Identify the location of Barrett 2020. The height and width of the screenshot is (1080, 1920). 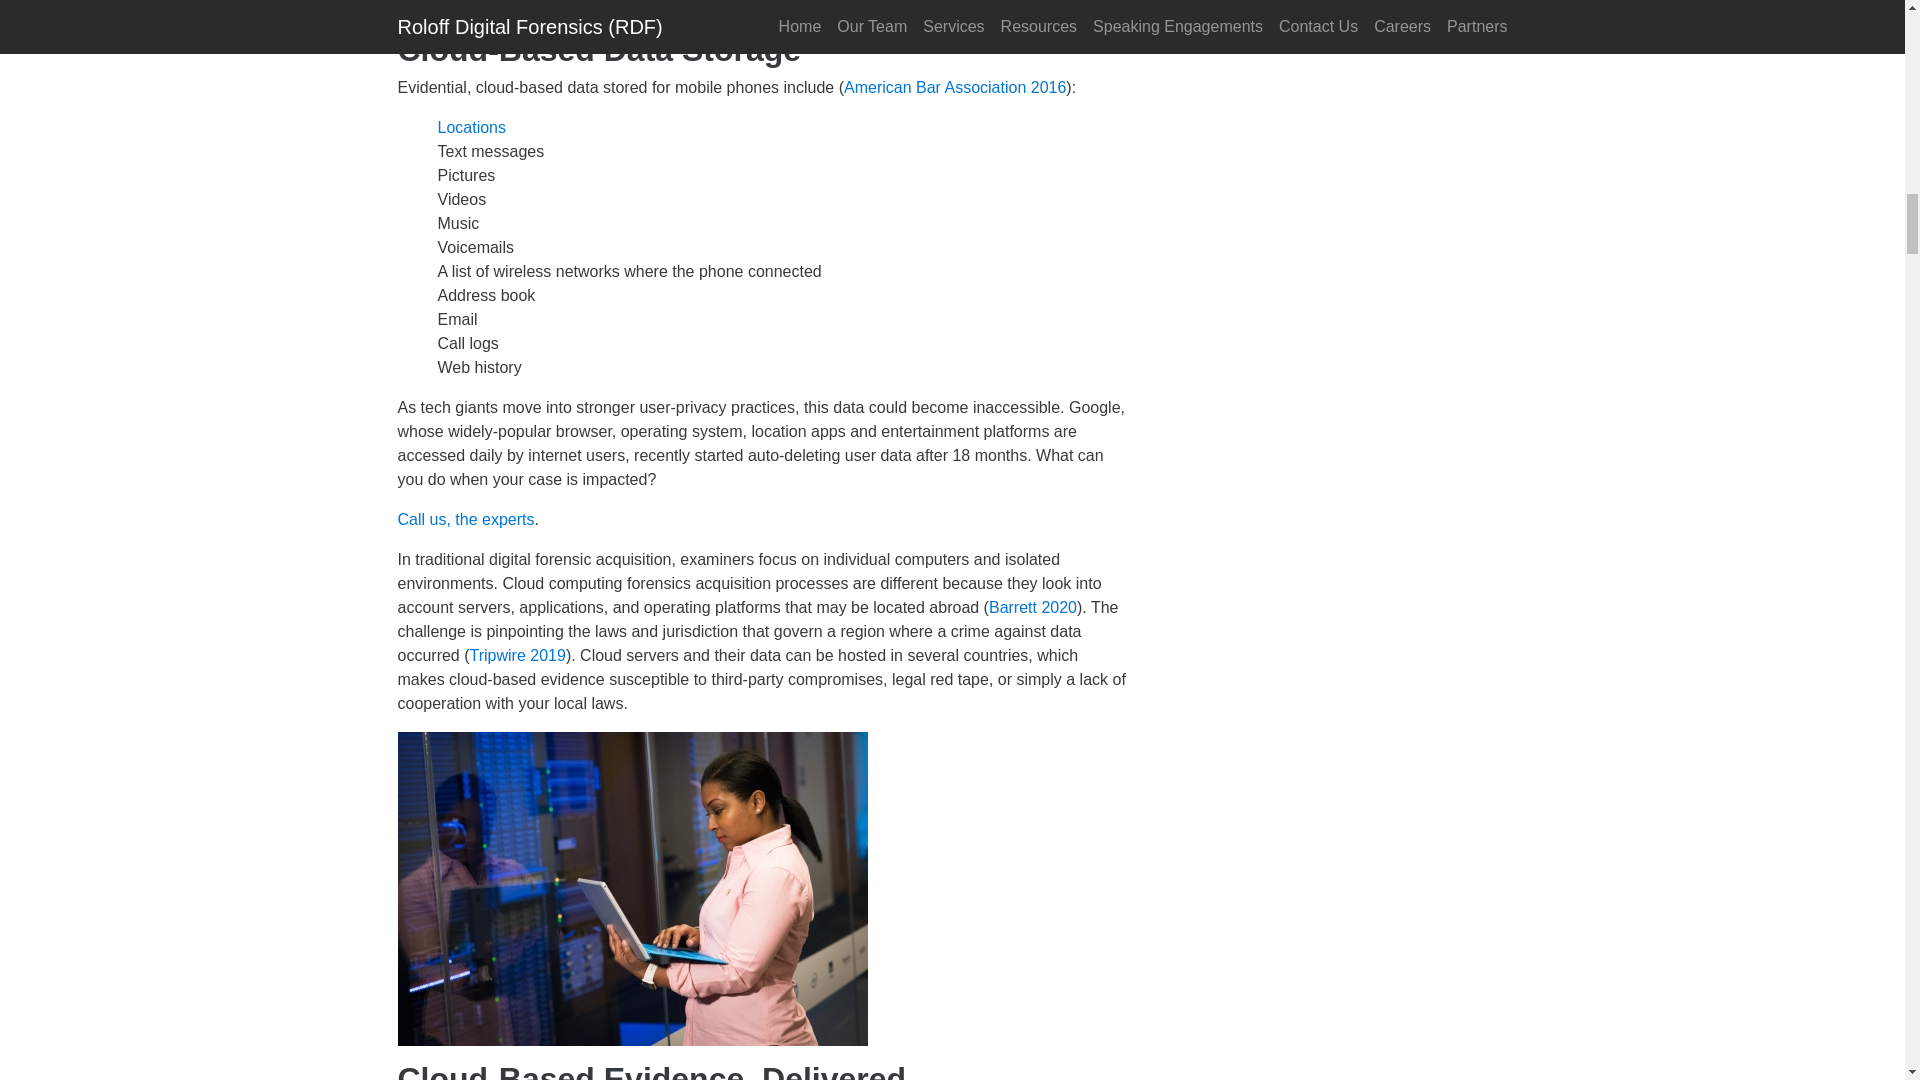
(1032, 607).